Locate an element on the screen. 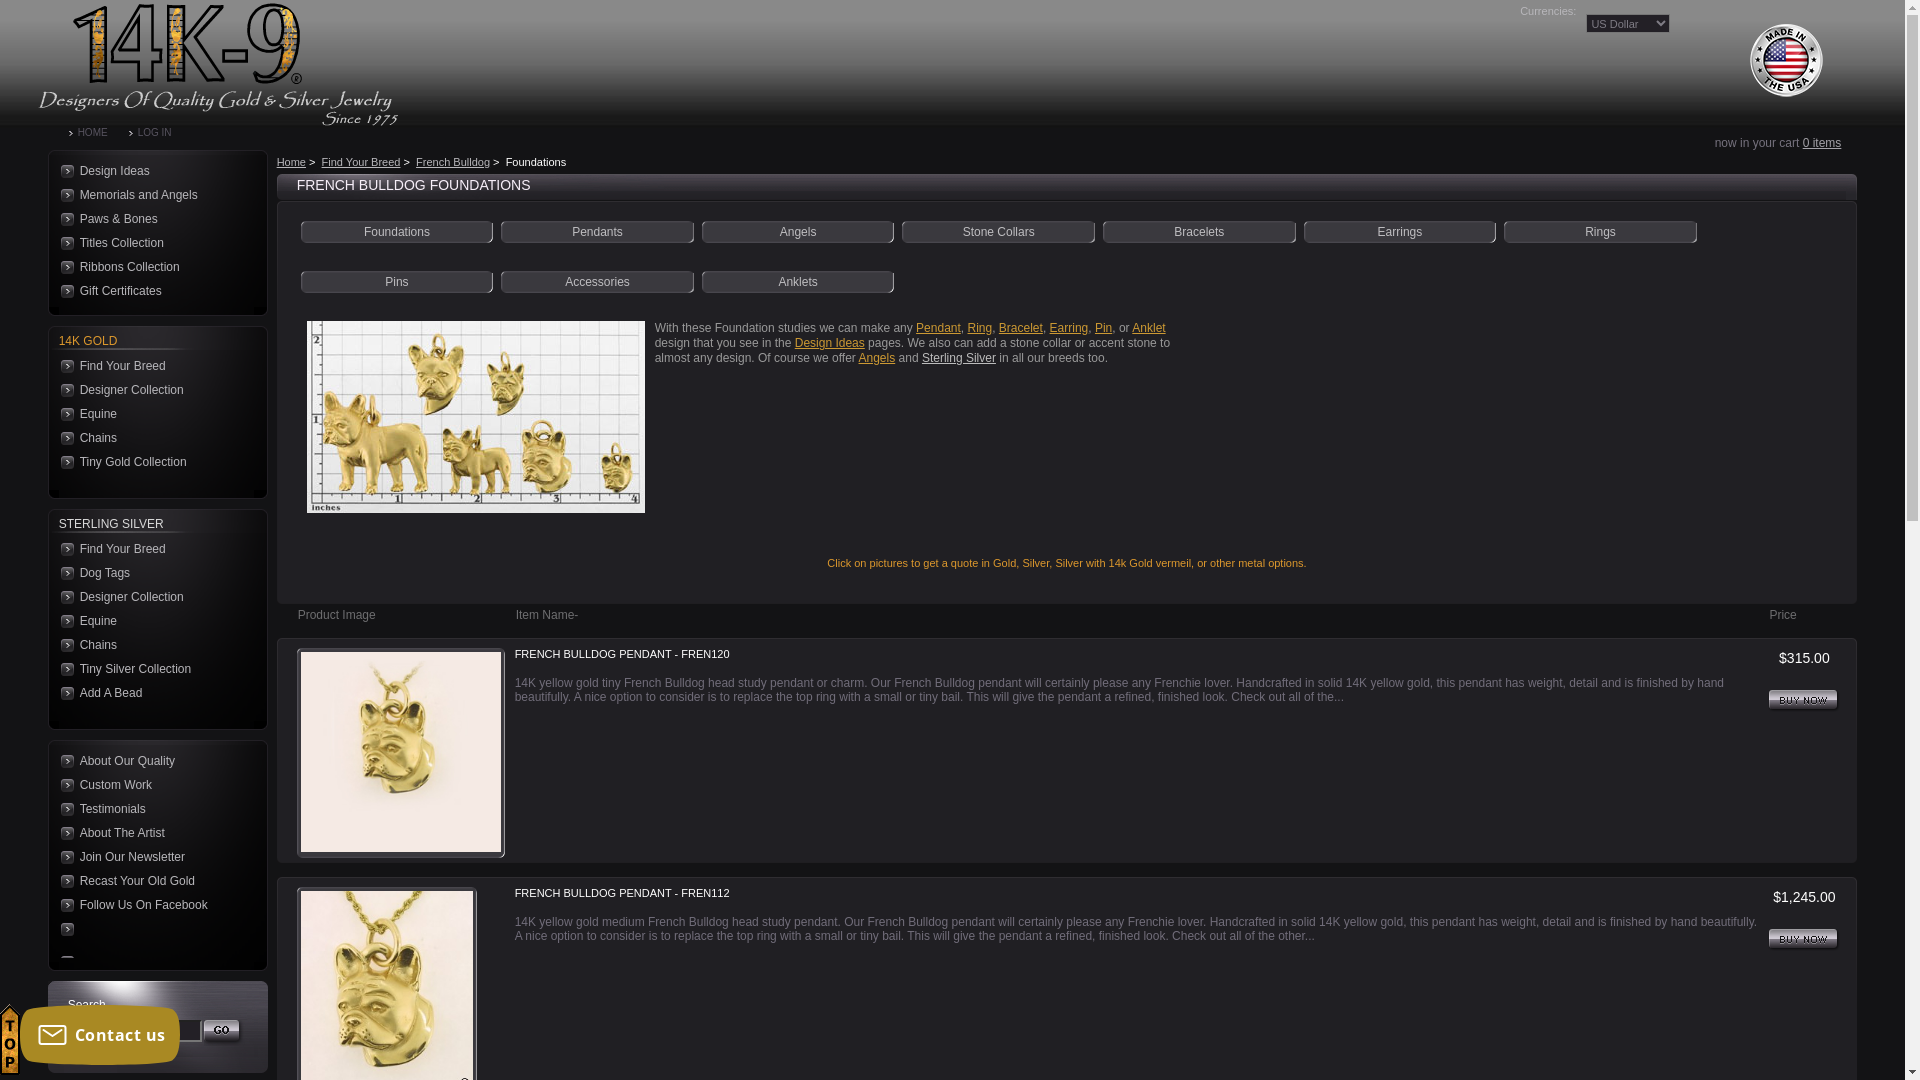 The width and height of the screenshot is (1920, 1080). Chains is located at coordinates (152, 438).